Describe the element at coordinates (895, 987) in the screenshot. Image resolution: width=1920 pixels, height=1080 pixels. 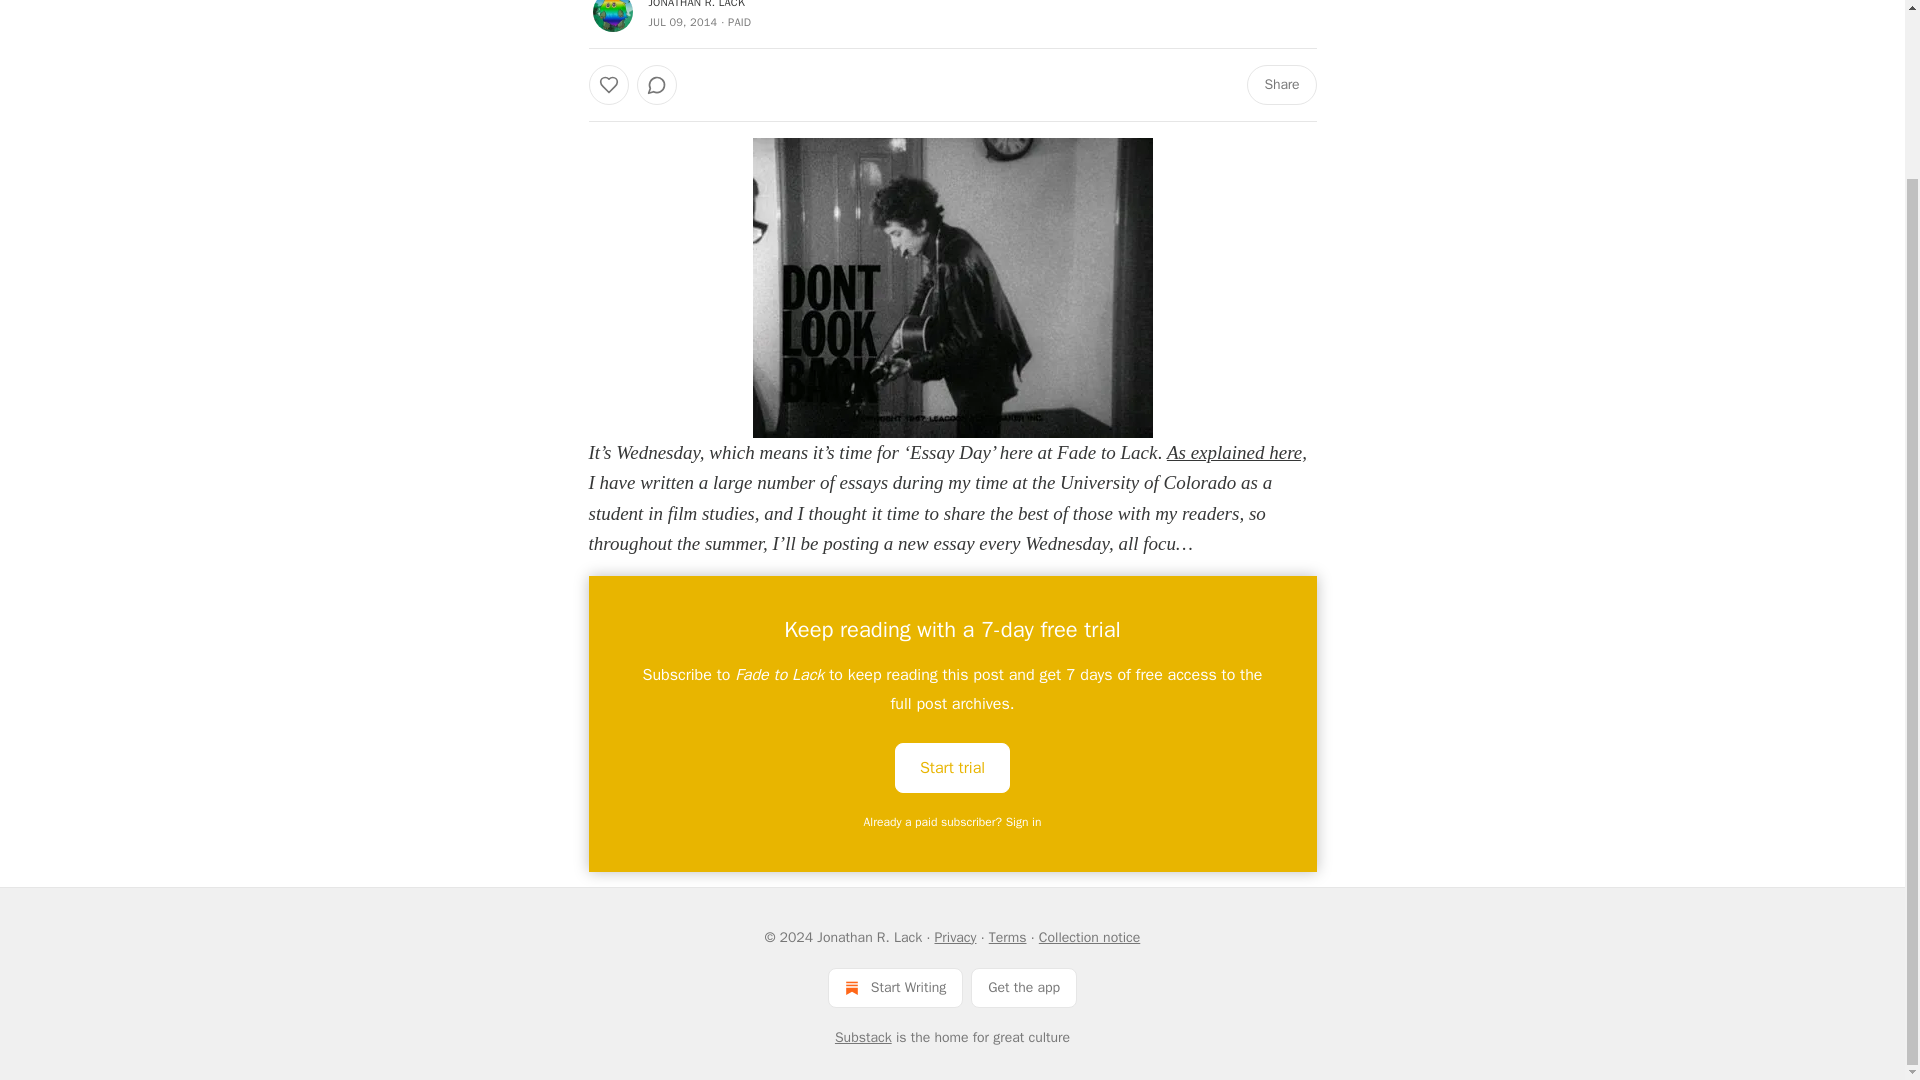
I see `Start Writing` at that location.